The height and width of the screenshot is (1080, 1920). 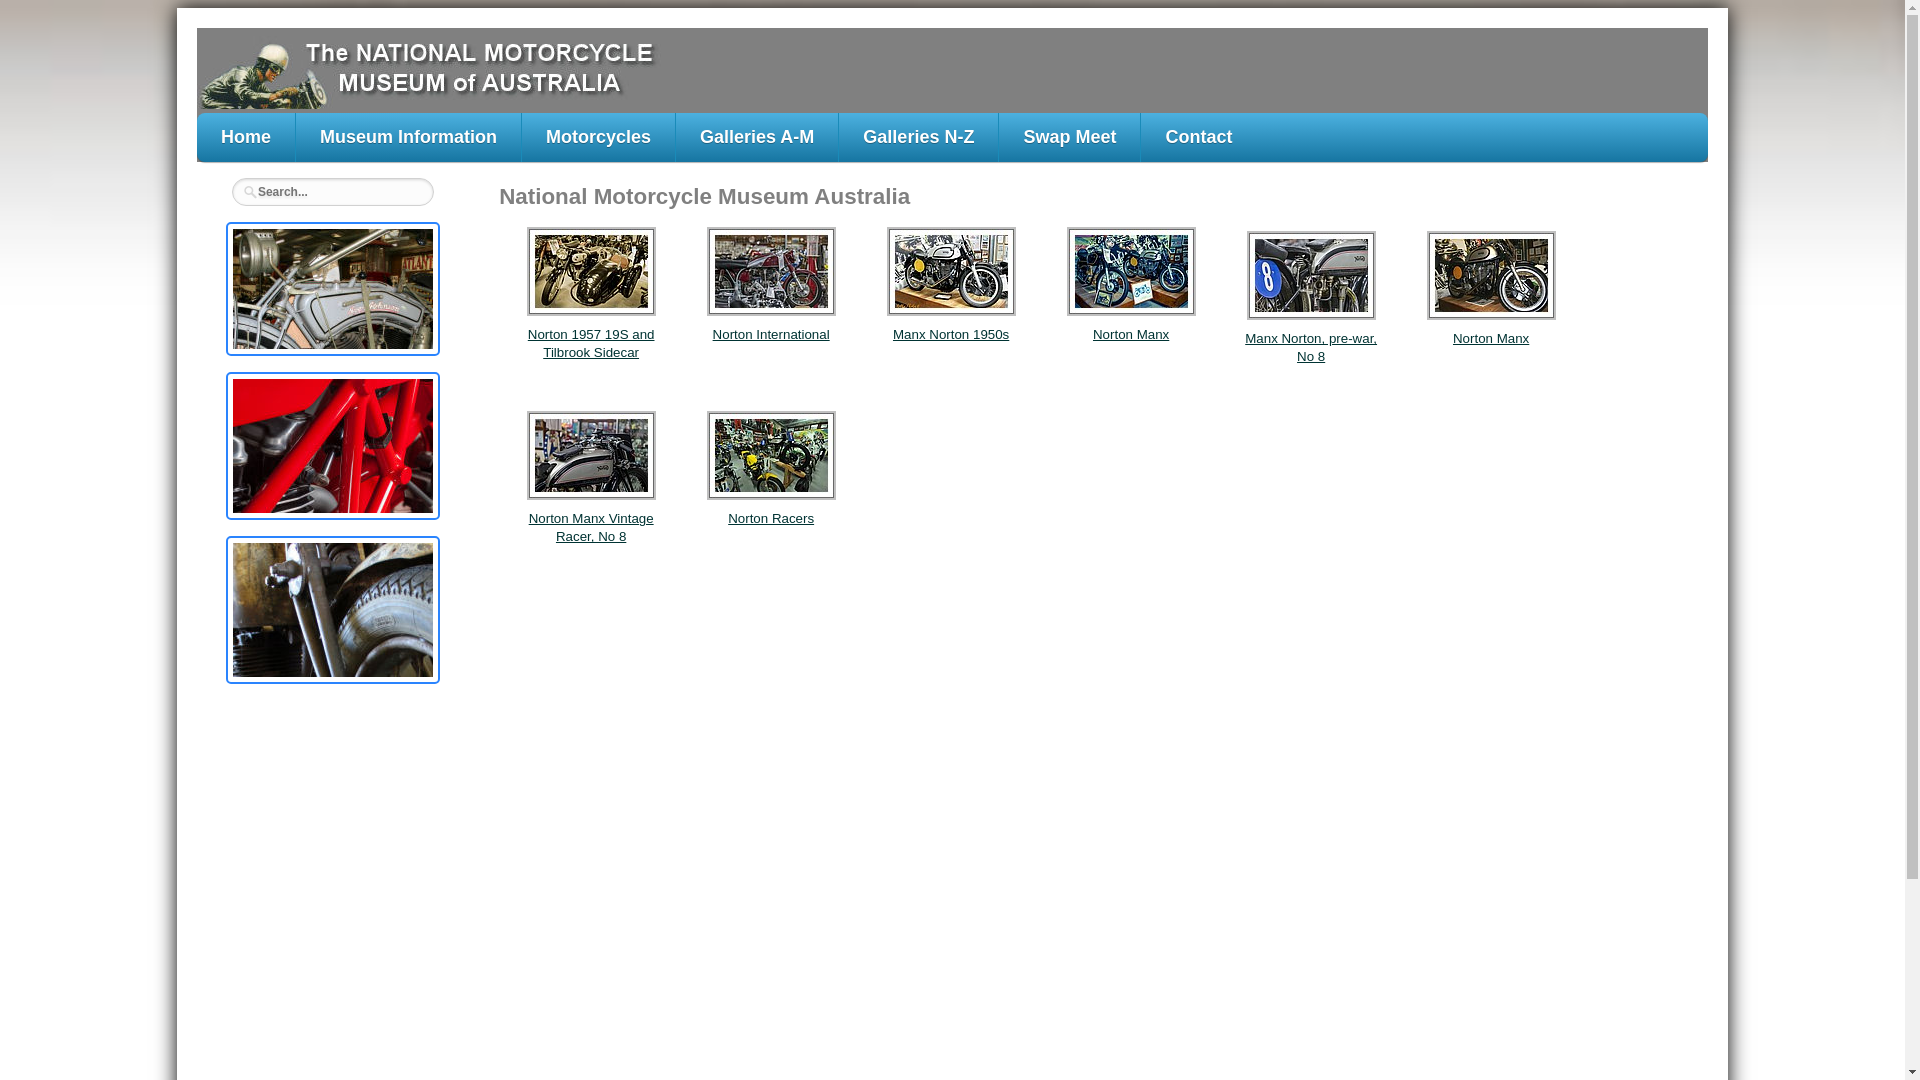 What do you see at coordinates (772, 456) in the screenshot?
I see `Norton-Racers-D7C-2580.jpg` at bounding box center [772, 456].